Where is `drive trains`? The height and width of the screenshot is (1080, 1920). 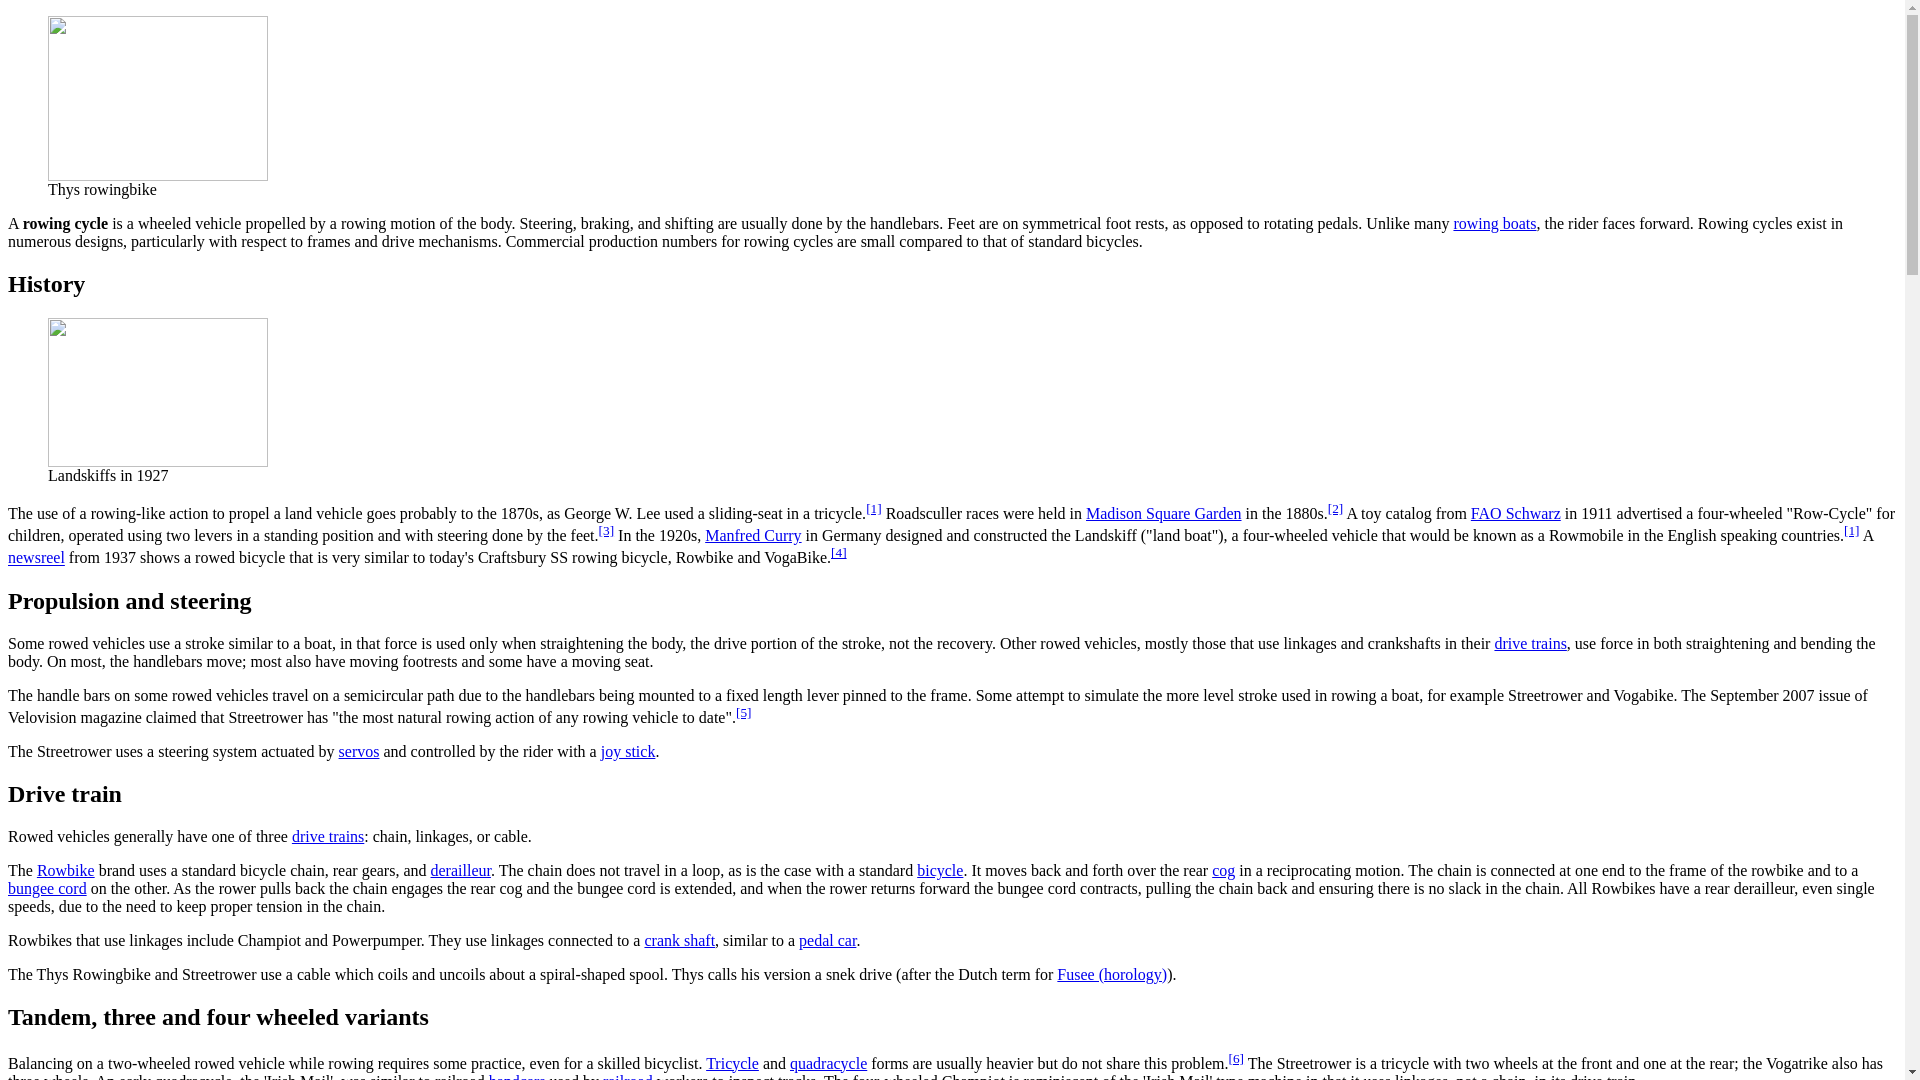 drive trains is located at coordinates (1530, 644).